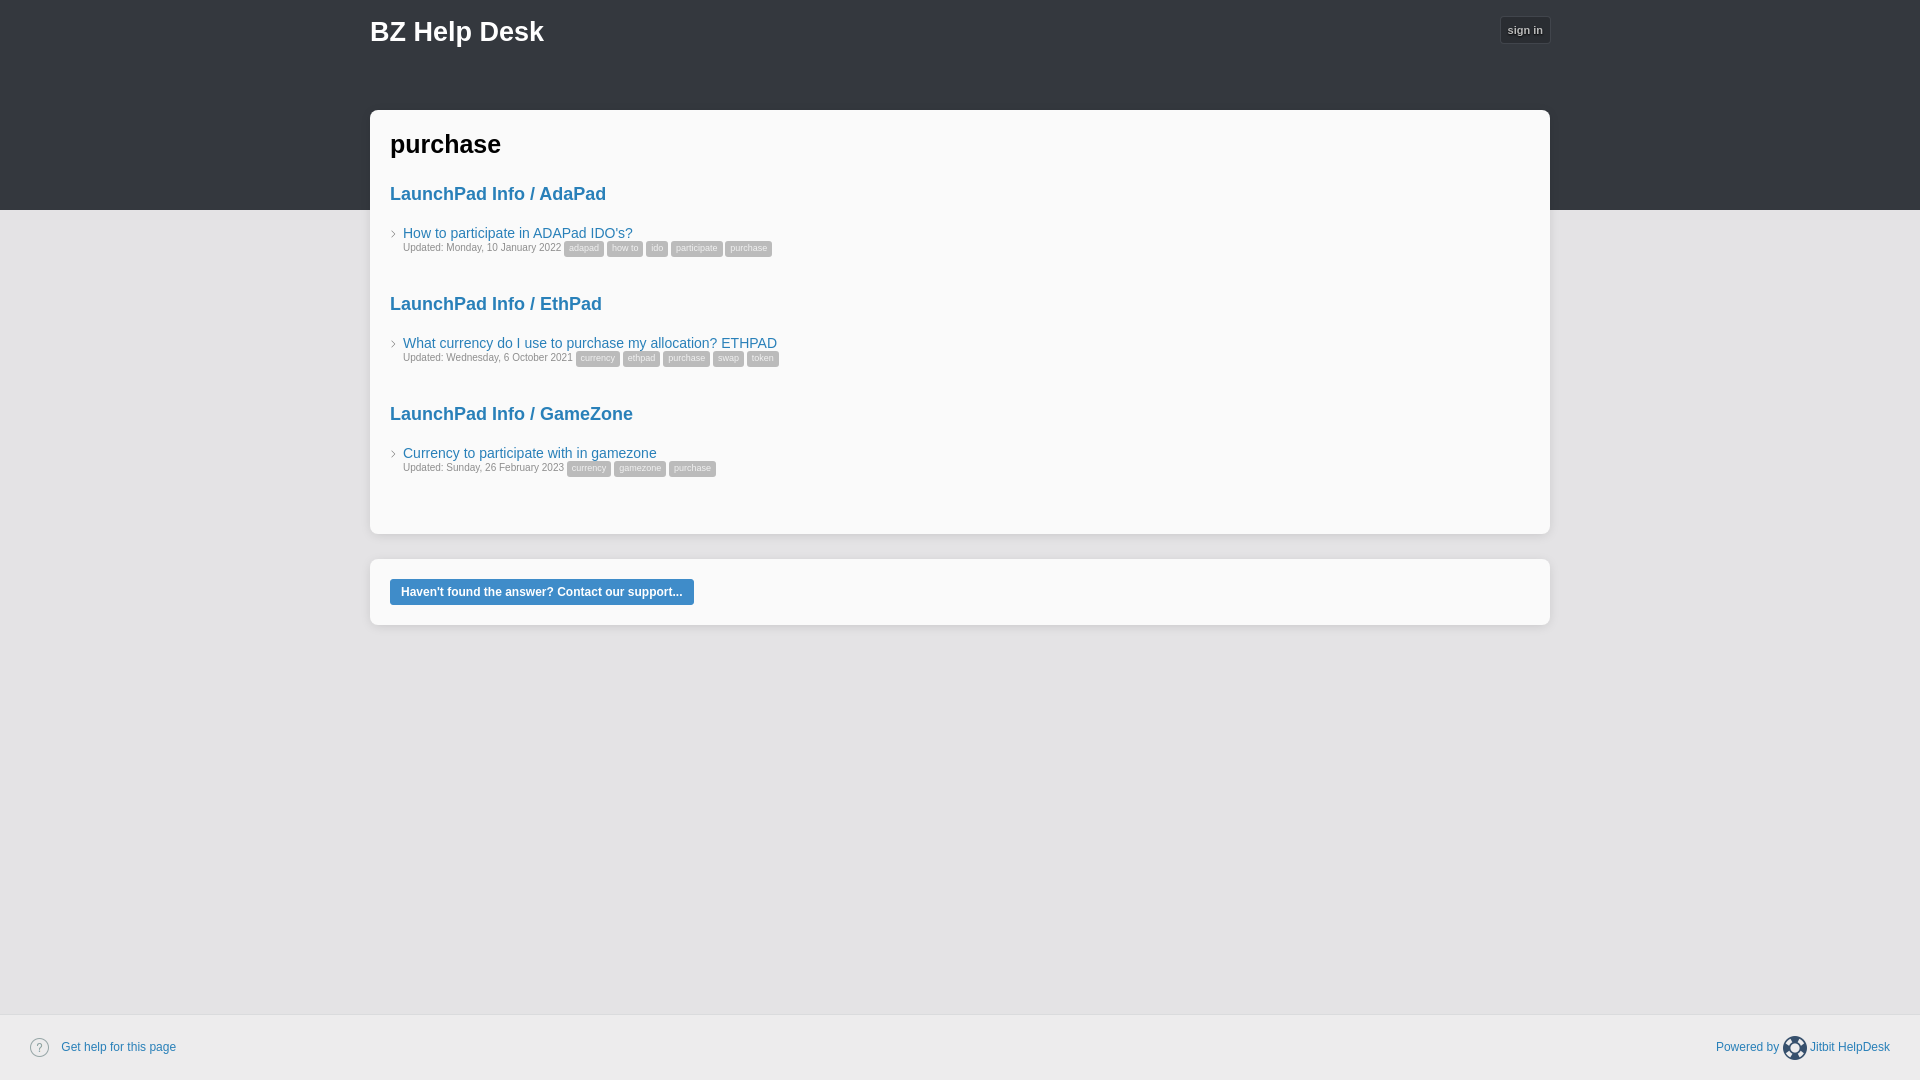 The width and height of the screenshot is (1920, 1080). Describe the element at coordinates (530, 452) in the screenshot. I see `Currency to participate with in gamezone` at that location.